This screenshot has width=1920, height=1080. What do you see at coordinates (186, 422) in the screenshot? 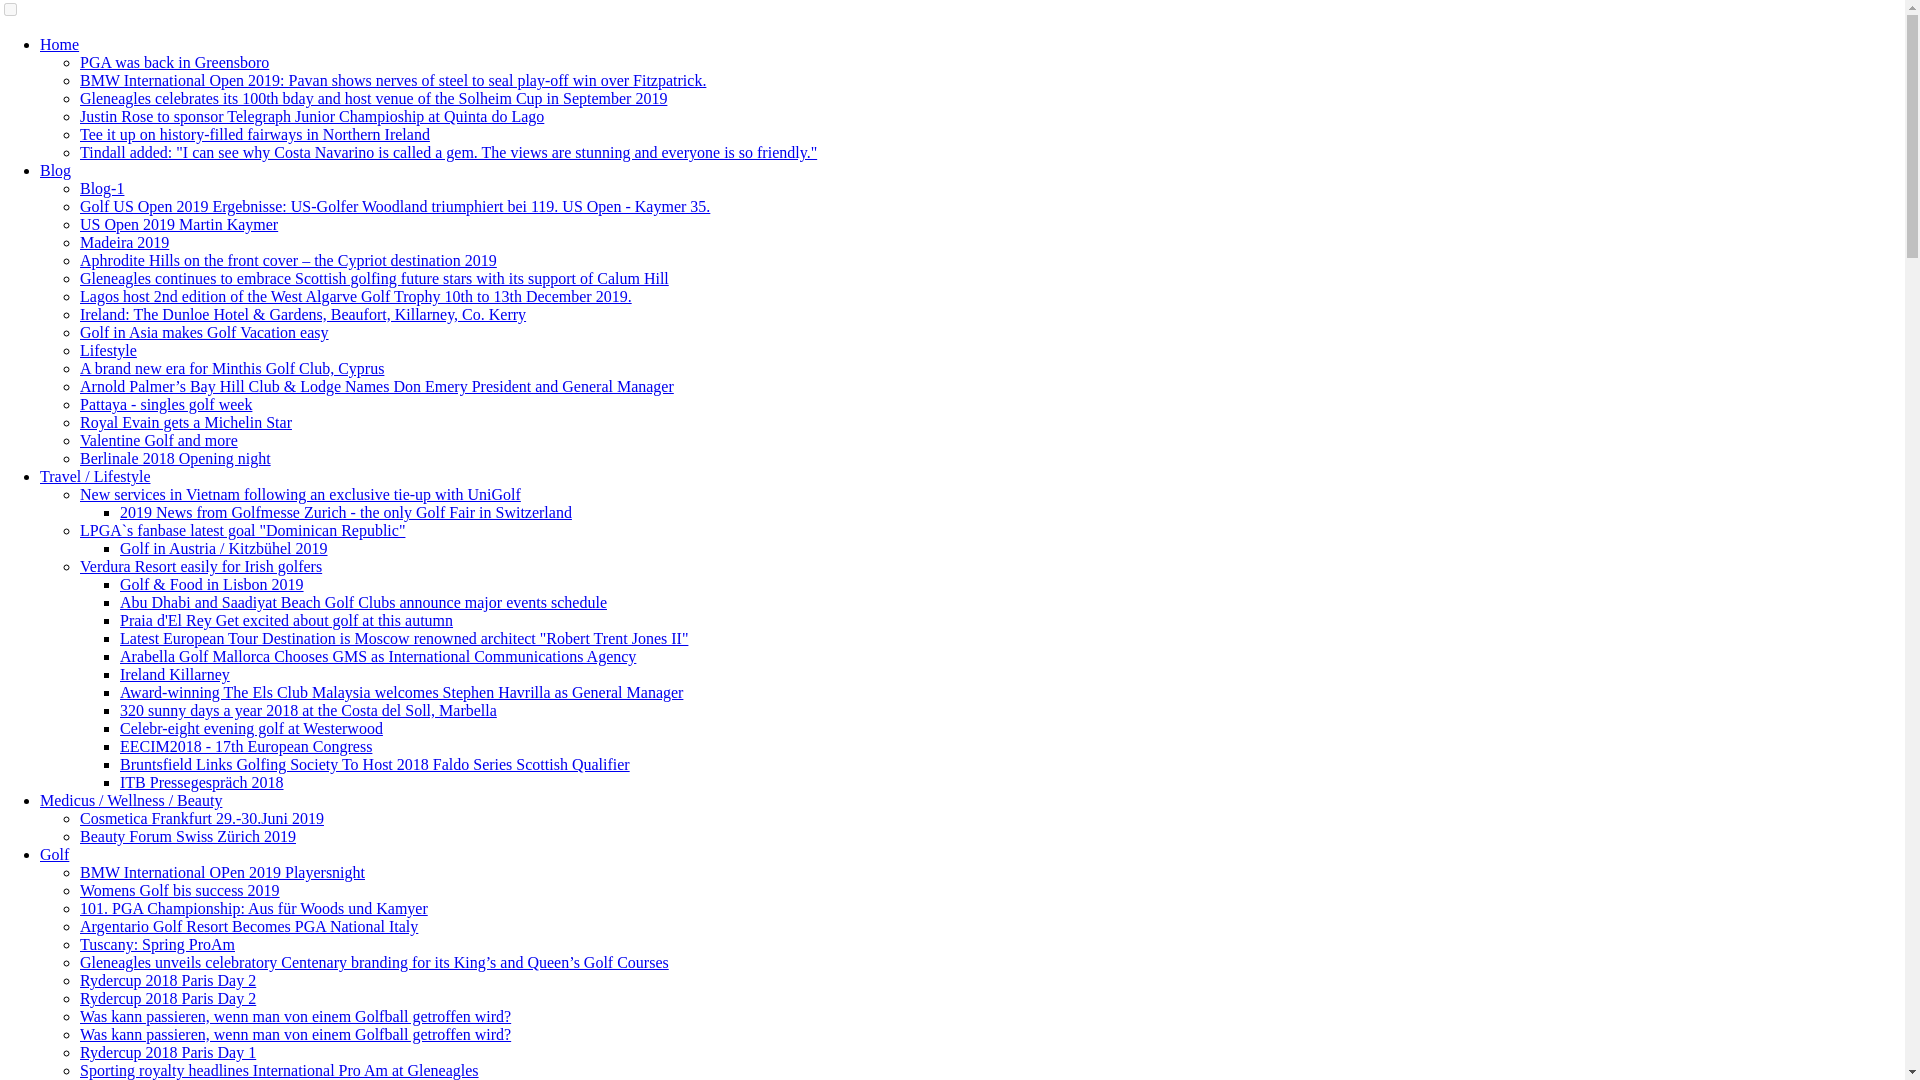
I see `Royal Evain gets a Michelin Star` at bounding box center [186, 422].